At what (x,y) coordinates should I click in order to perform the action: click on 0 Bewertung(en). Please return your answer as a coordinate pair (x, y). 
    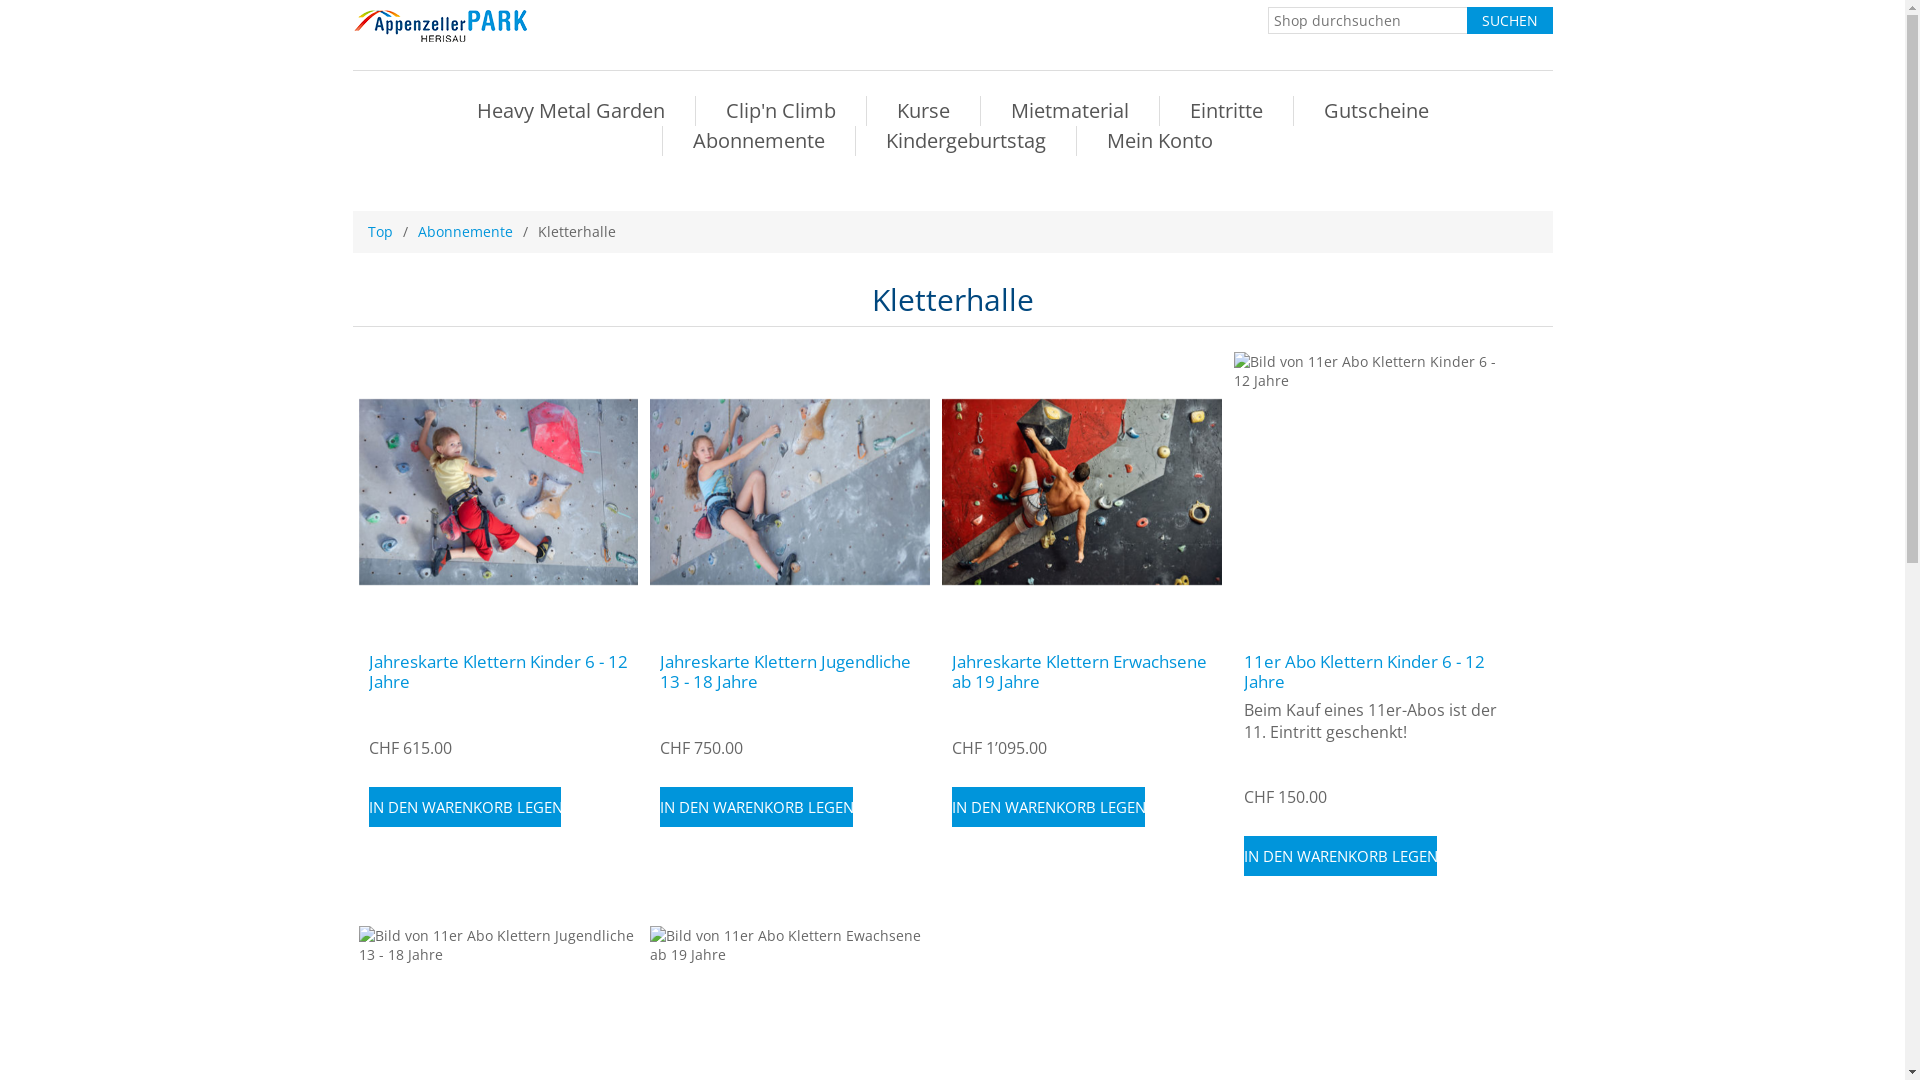
    Looking at the image, I should click on (1000, 711).